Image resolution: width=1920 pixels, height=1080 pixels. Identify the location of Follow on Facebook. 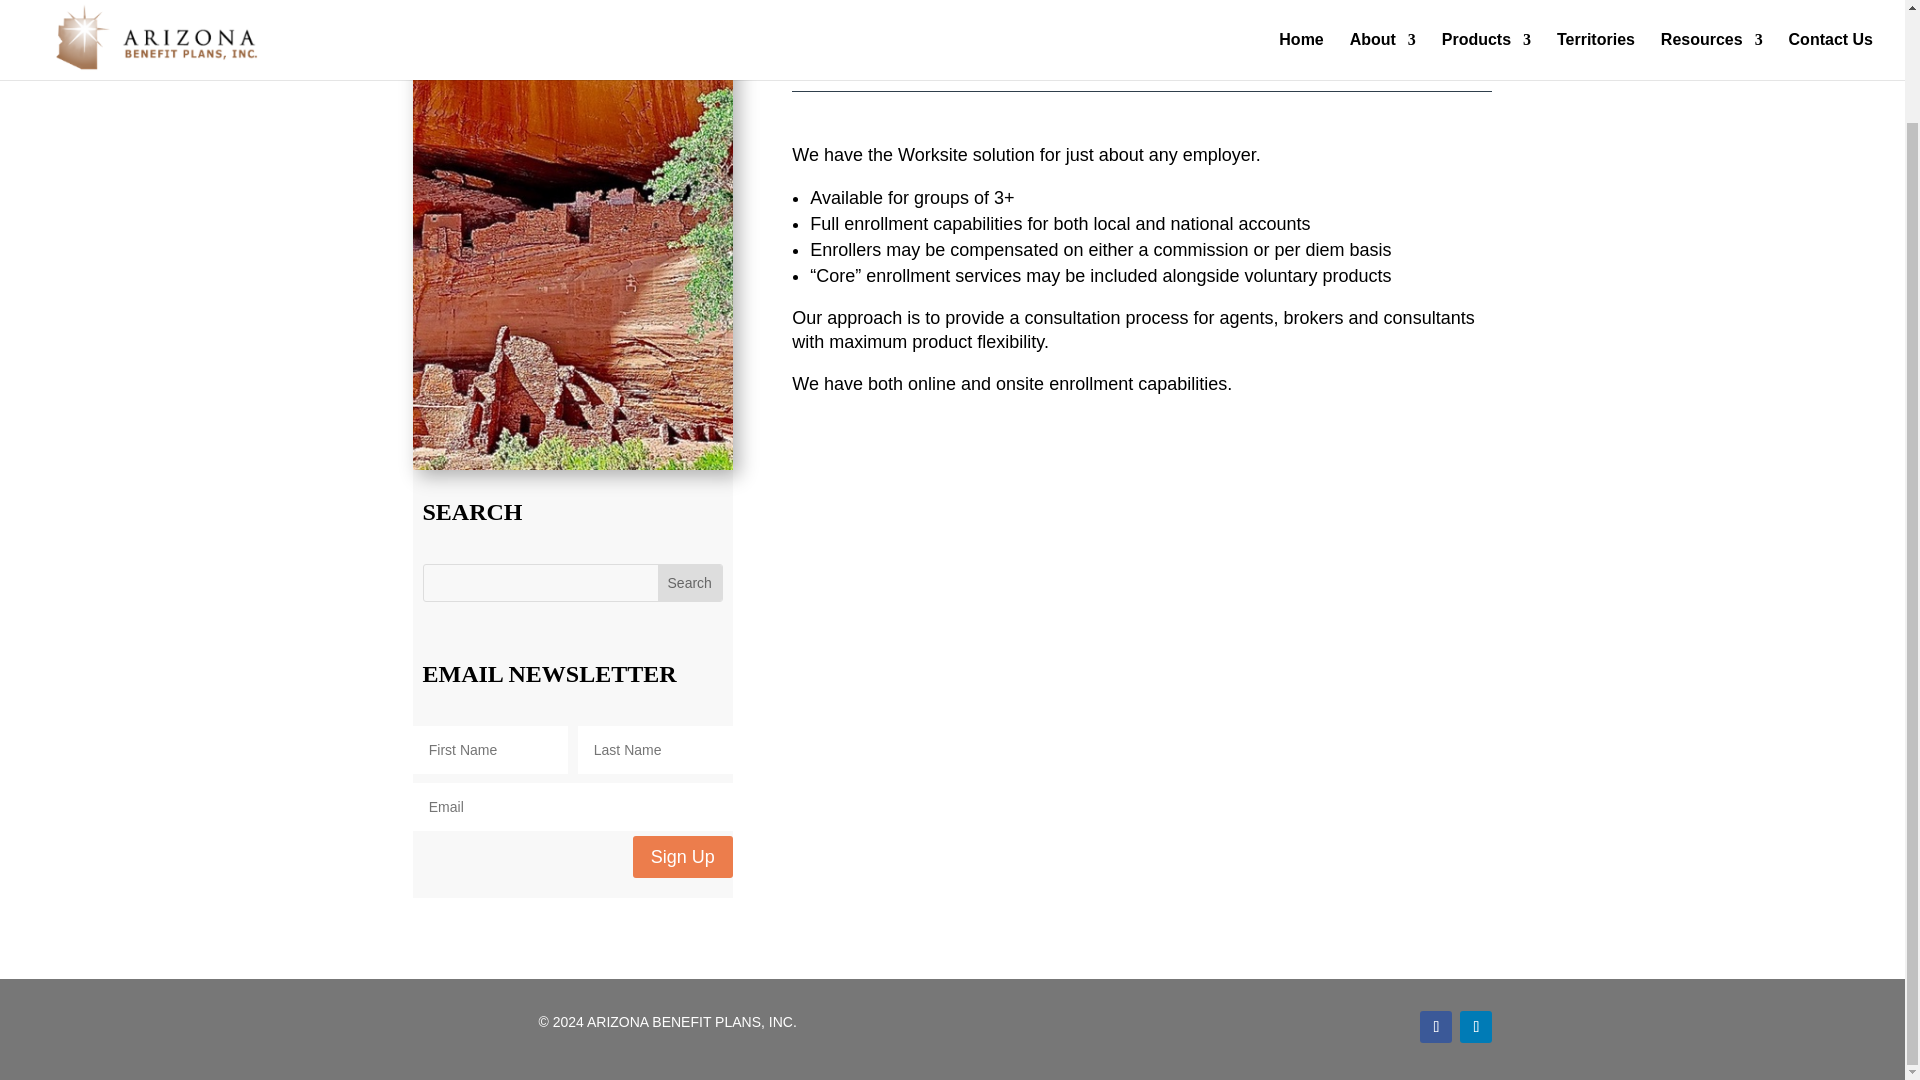
(1436, 1026).